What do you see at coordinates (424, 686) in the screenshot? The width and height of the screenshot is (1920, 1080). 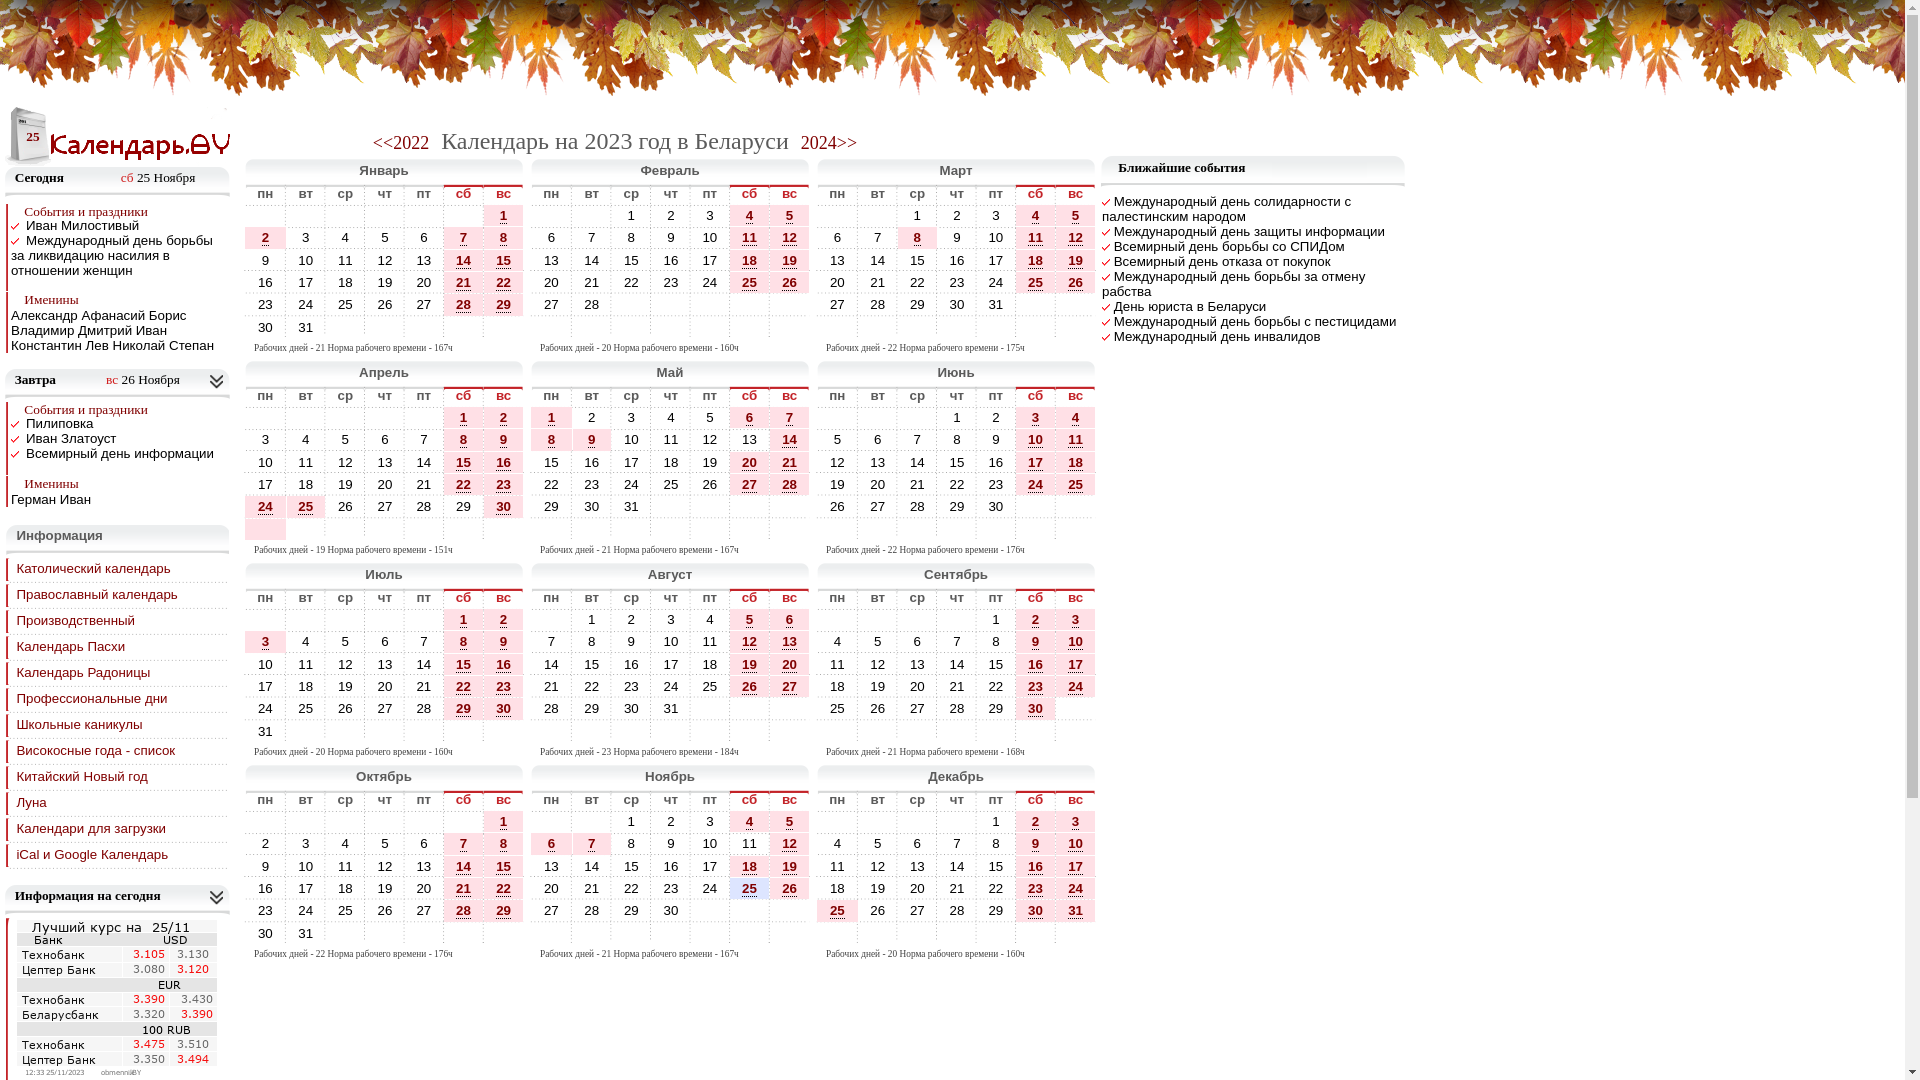 I see `21` at bounding box center [424, 686].